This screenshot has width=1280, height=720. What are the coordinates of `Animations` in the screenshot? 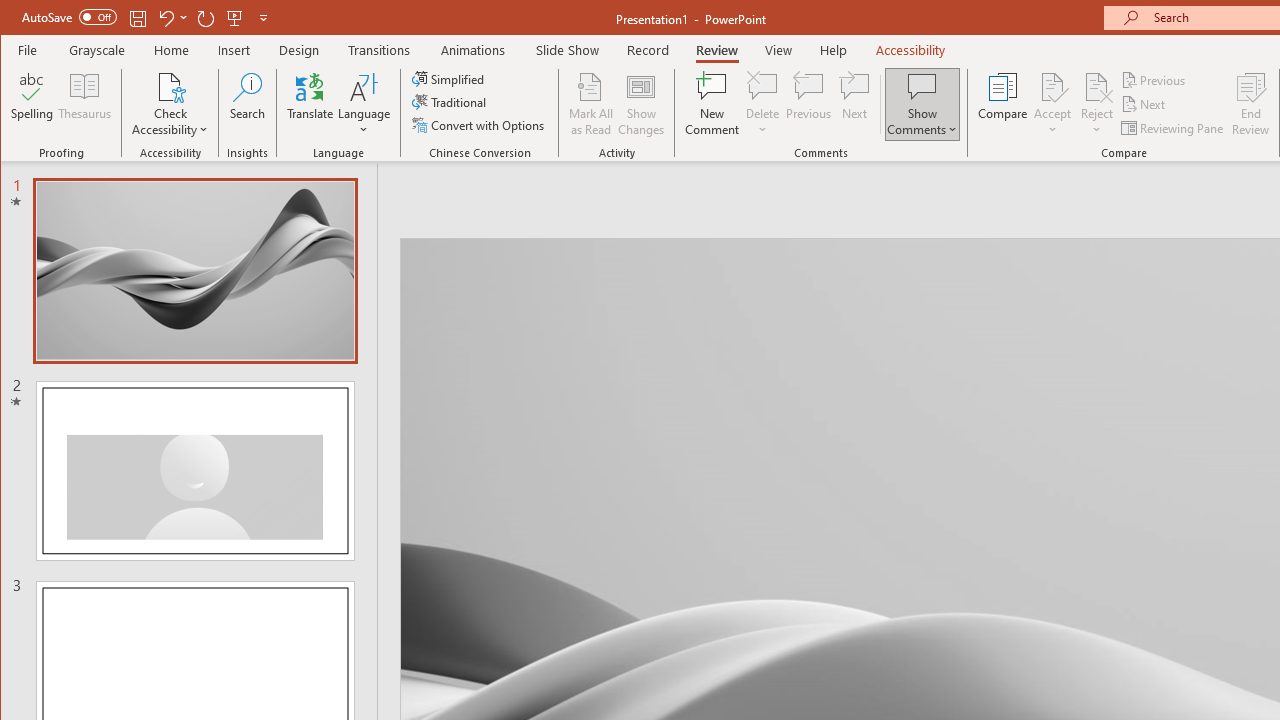 It's located at (473, 50).